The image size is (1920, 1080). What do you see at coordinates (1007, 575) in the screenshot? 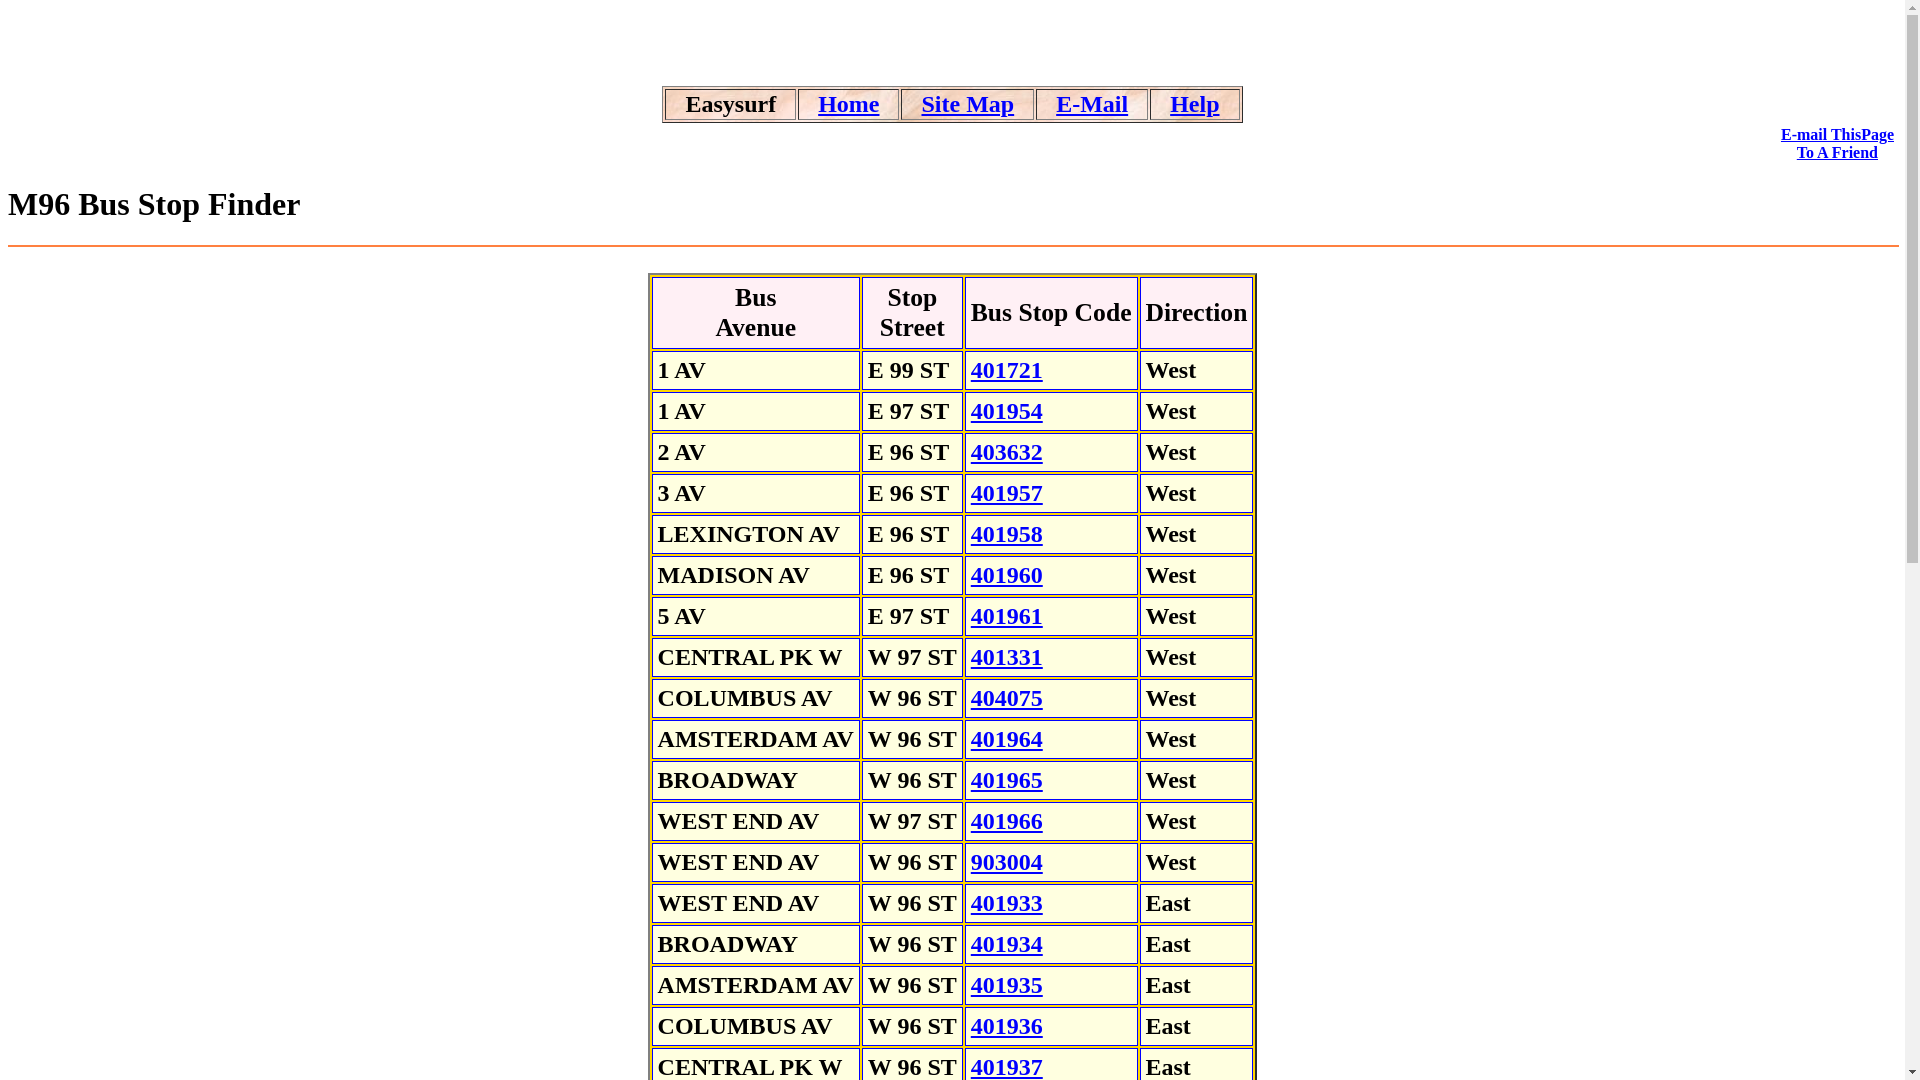
I see `401960` at bounding box center [1007, 575].